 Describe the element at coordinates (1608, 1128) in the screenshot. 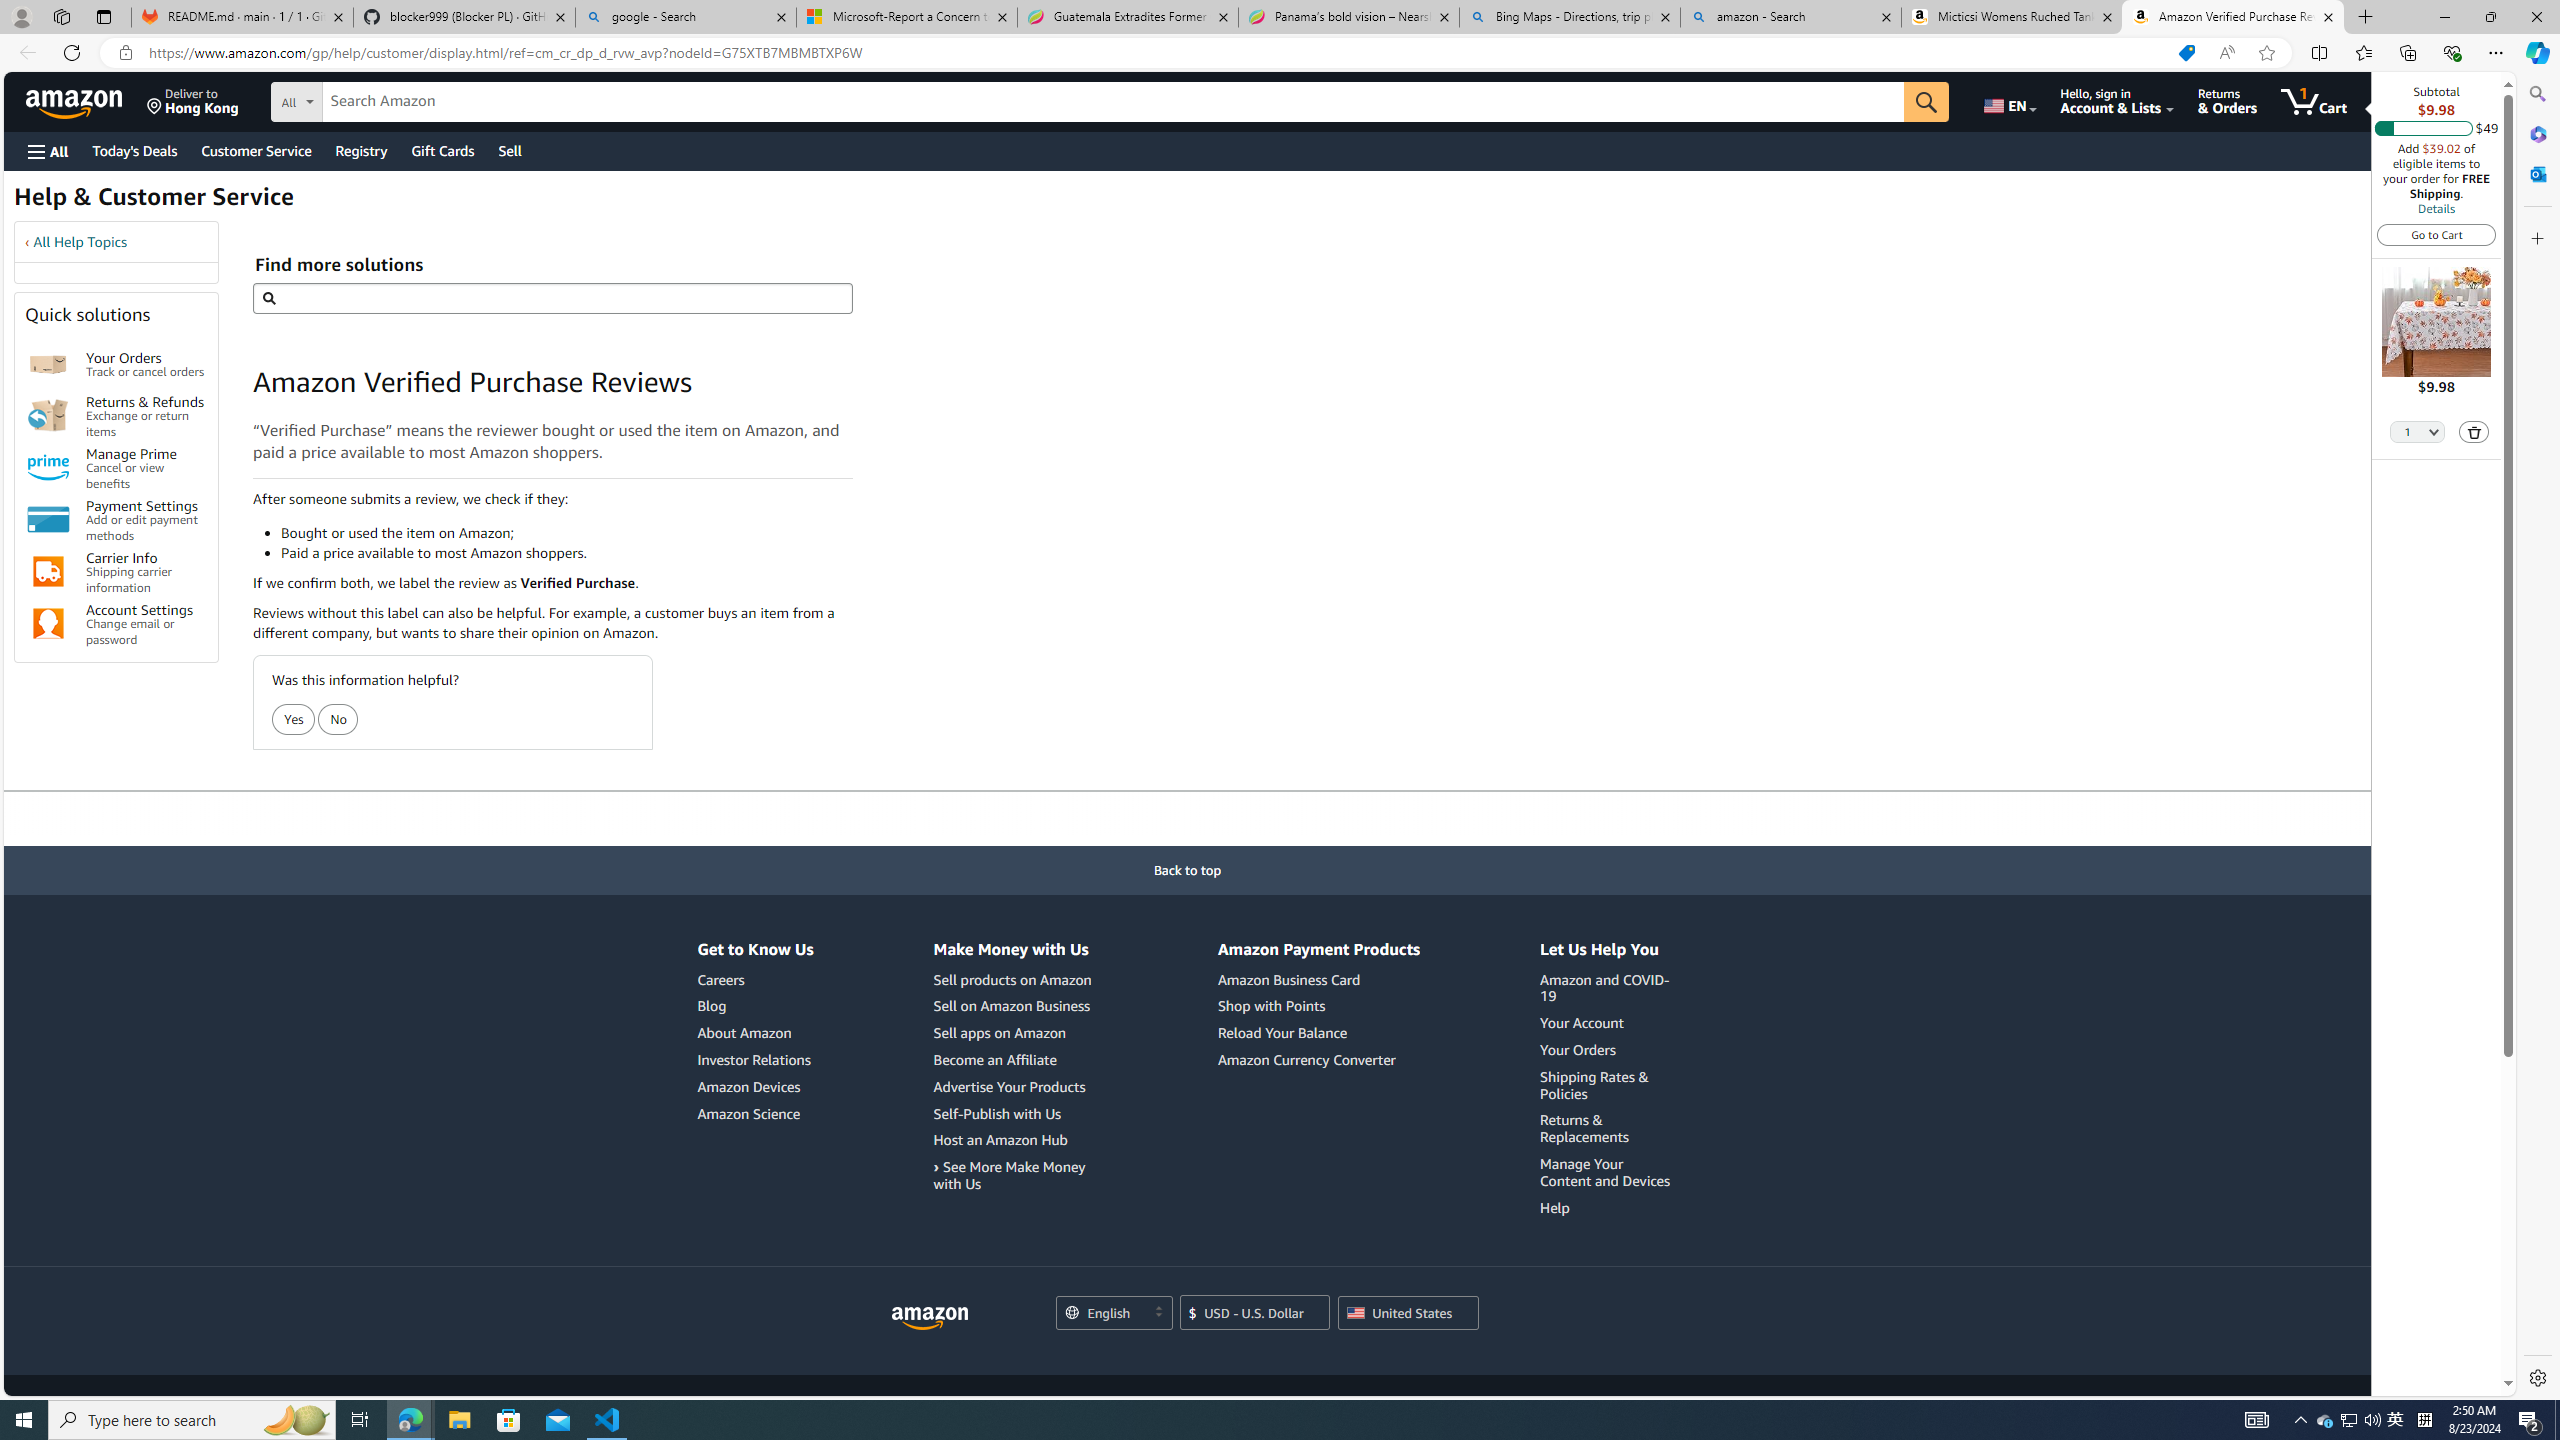

I see `Returns & Replacements` at that location.